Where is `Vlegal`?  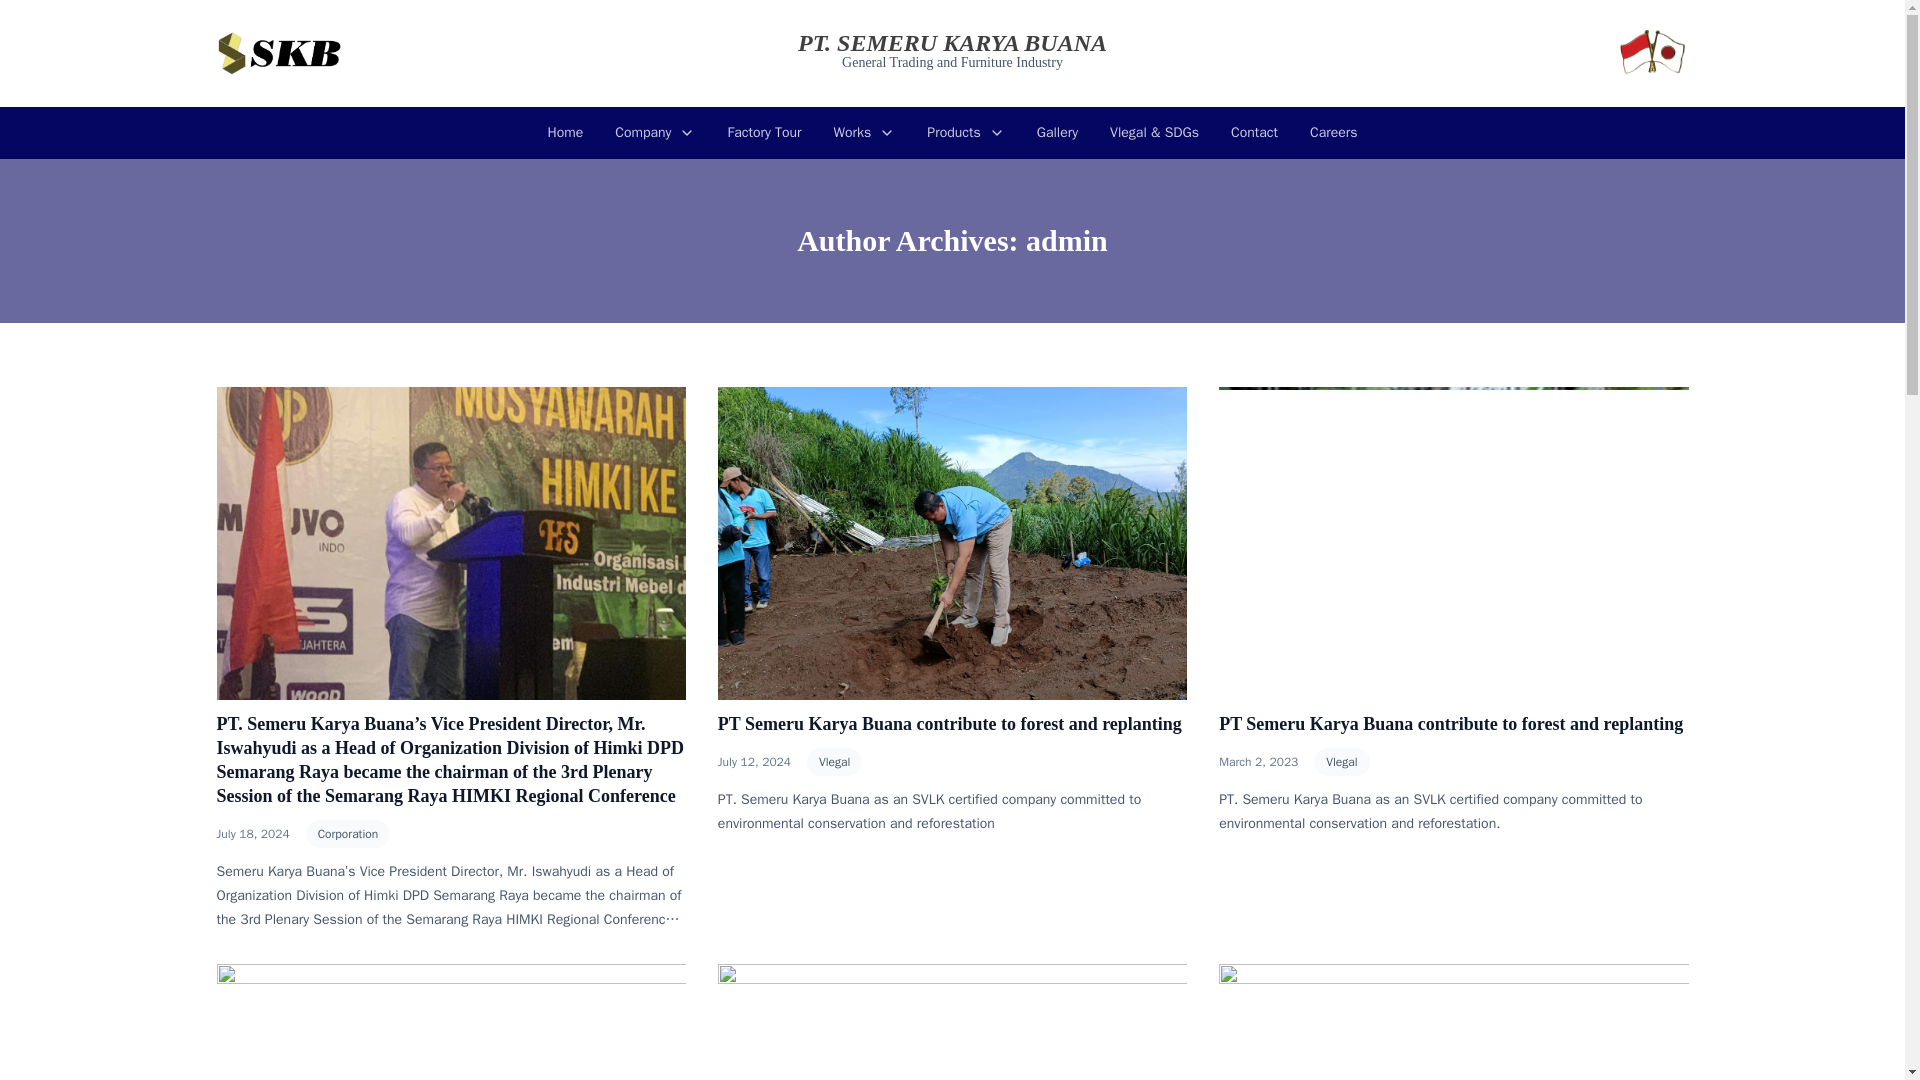 Vlegal is located at coordinates (834, 762).